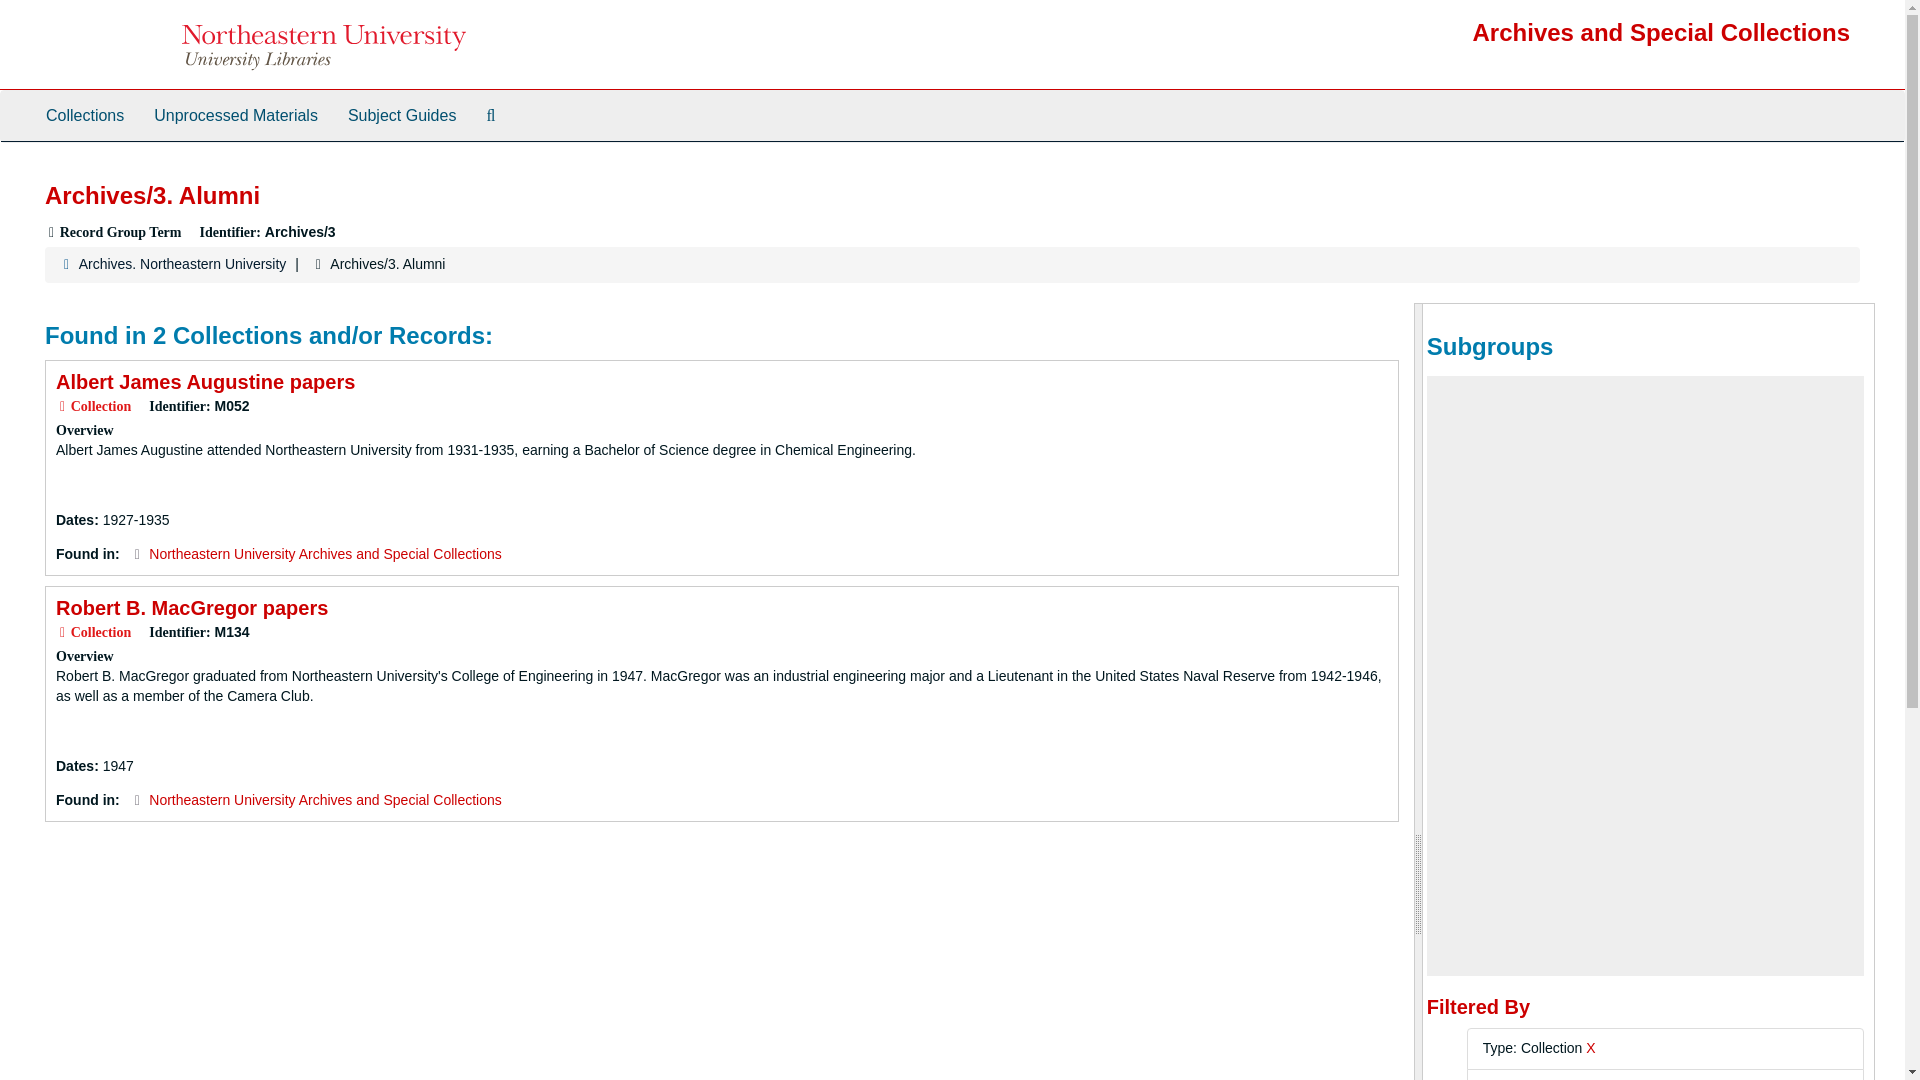 The width and height of the screenshot is (1920, 1080). I want to click on Remove this filter , so click(1590, 1048).